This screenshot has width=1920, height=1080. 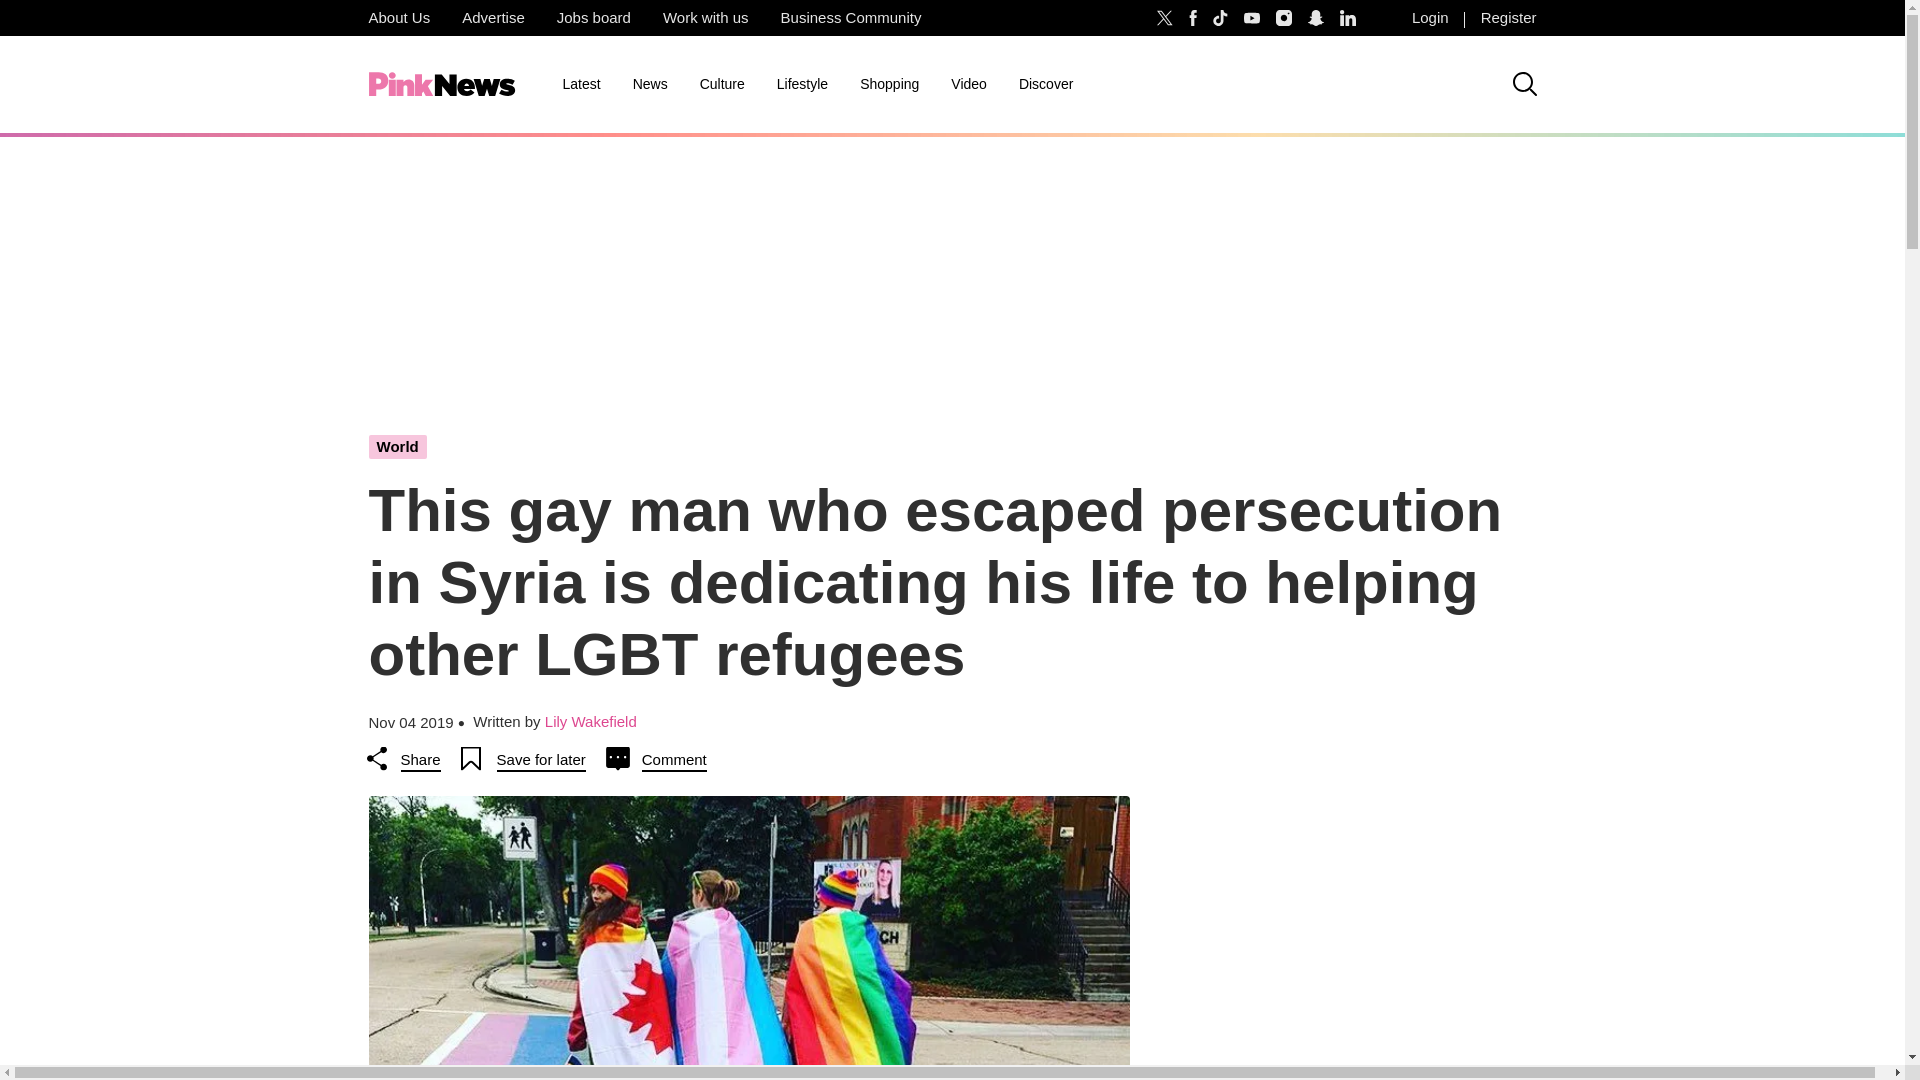 I want to click on Lifestyle, so click(x=802, y=84).